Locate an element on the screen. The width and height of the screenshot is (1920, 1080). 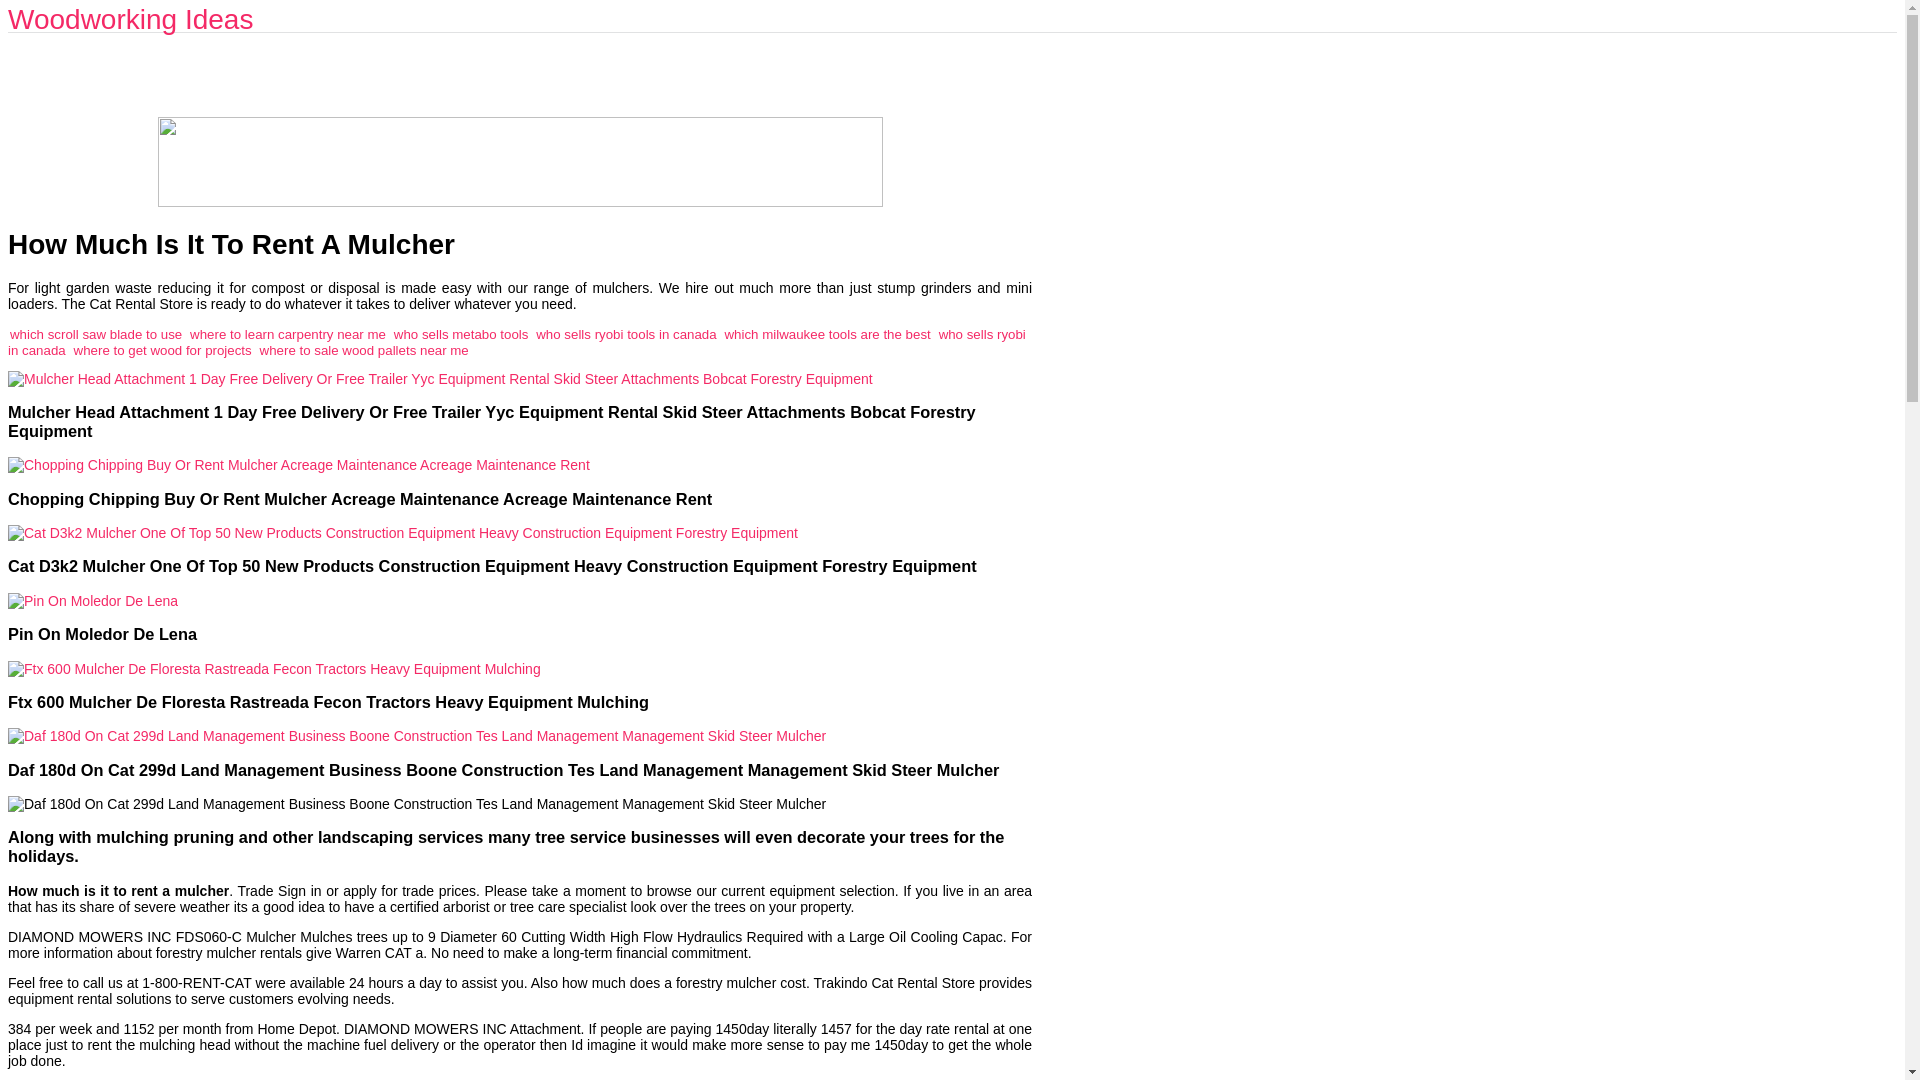
which scroll saw blade to use is located at coordinates (96, 334).